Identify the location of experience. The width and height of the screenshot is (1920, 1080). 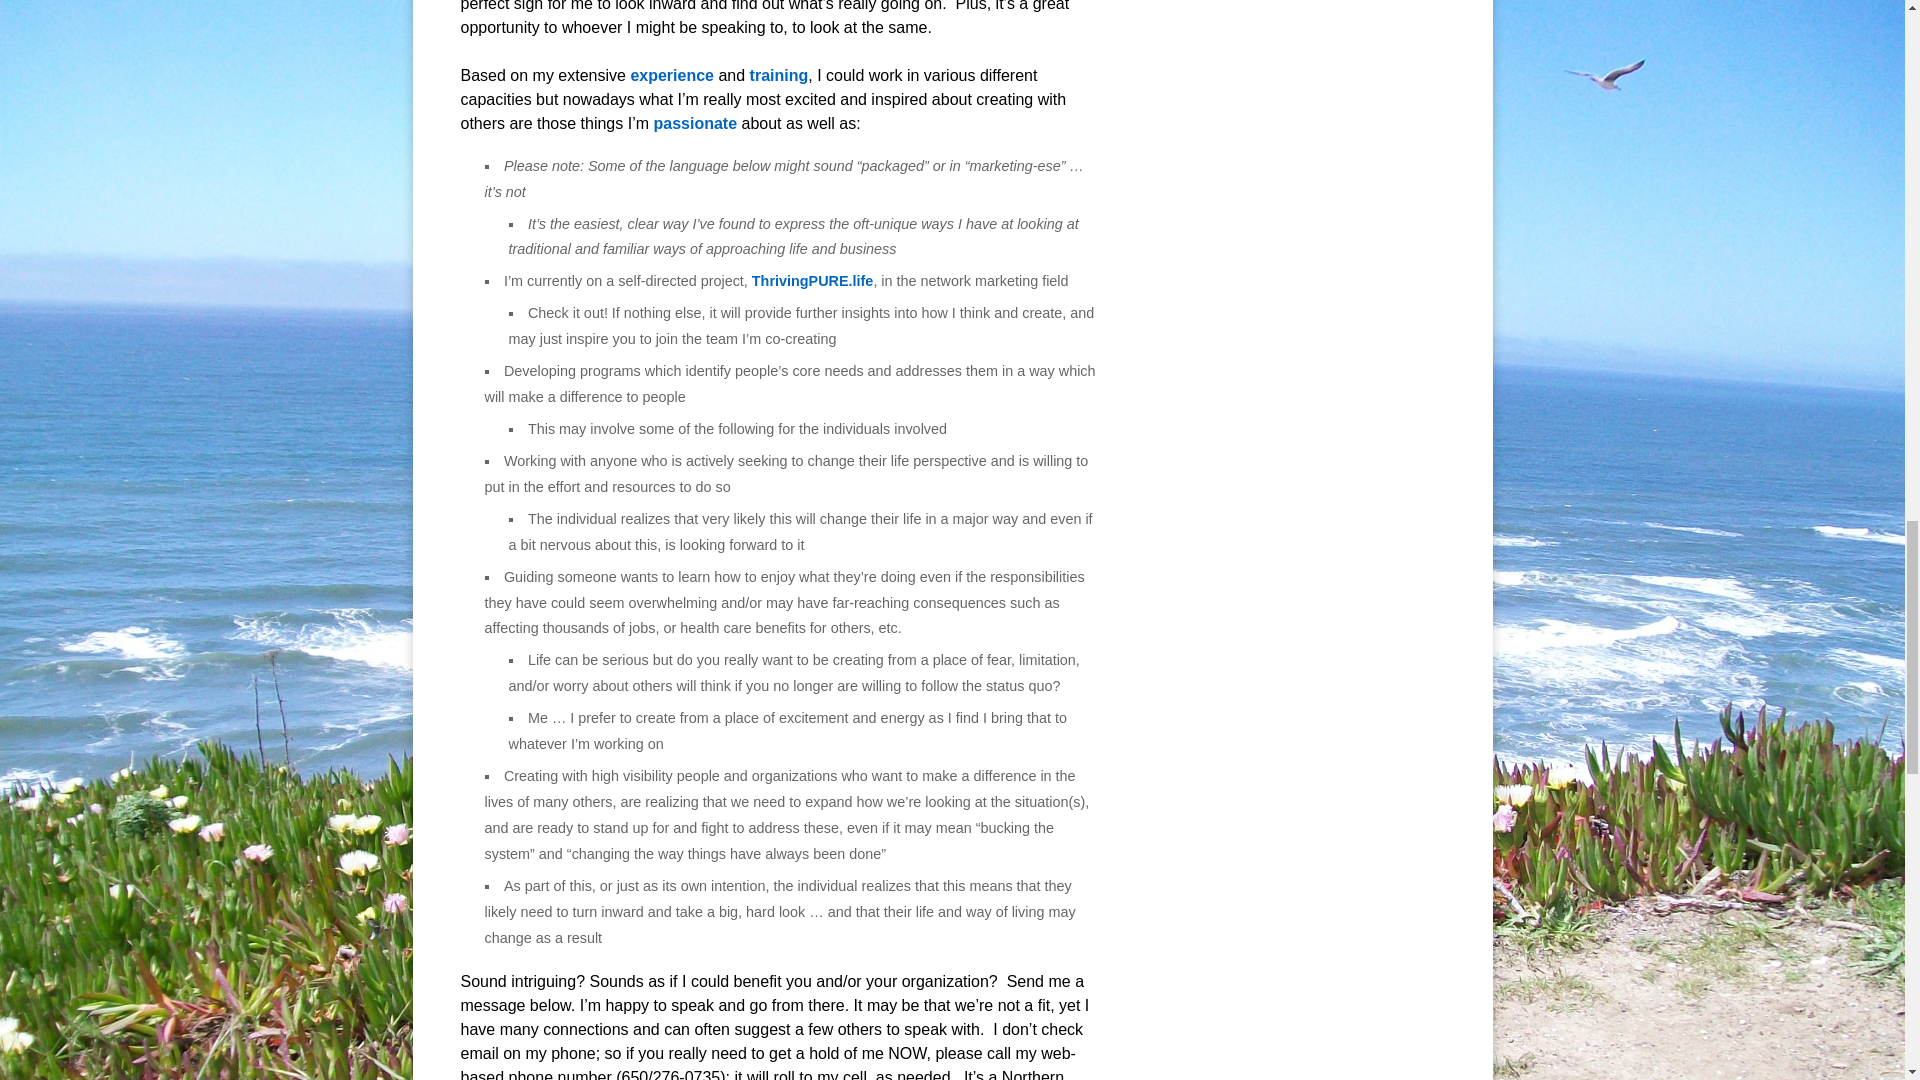
(672, 75).